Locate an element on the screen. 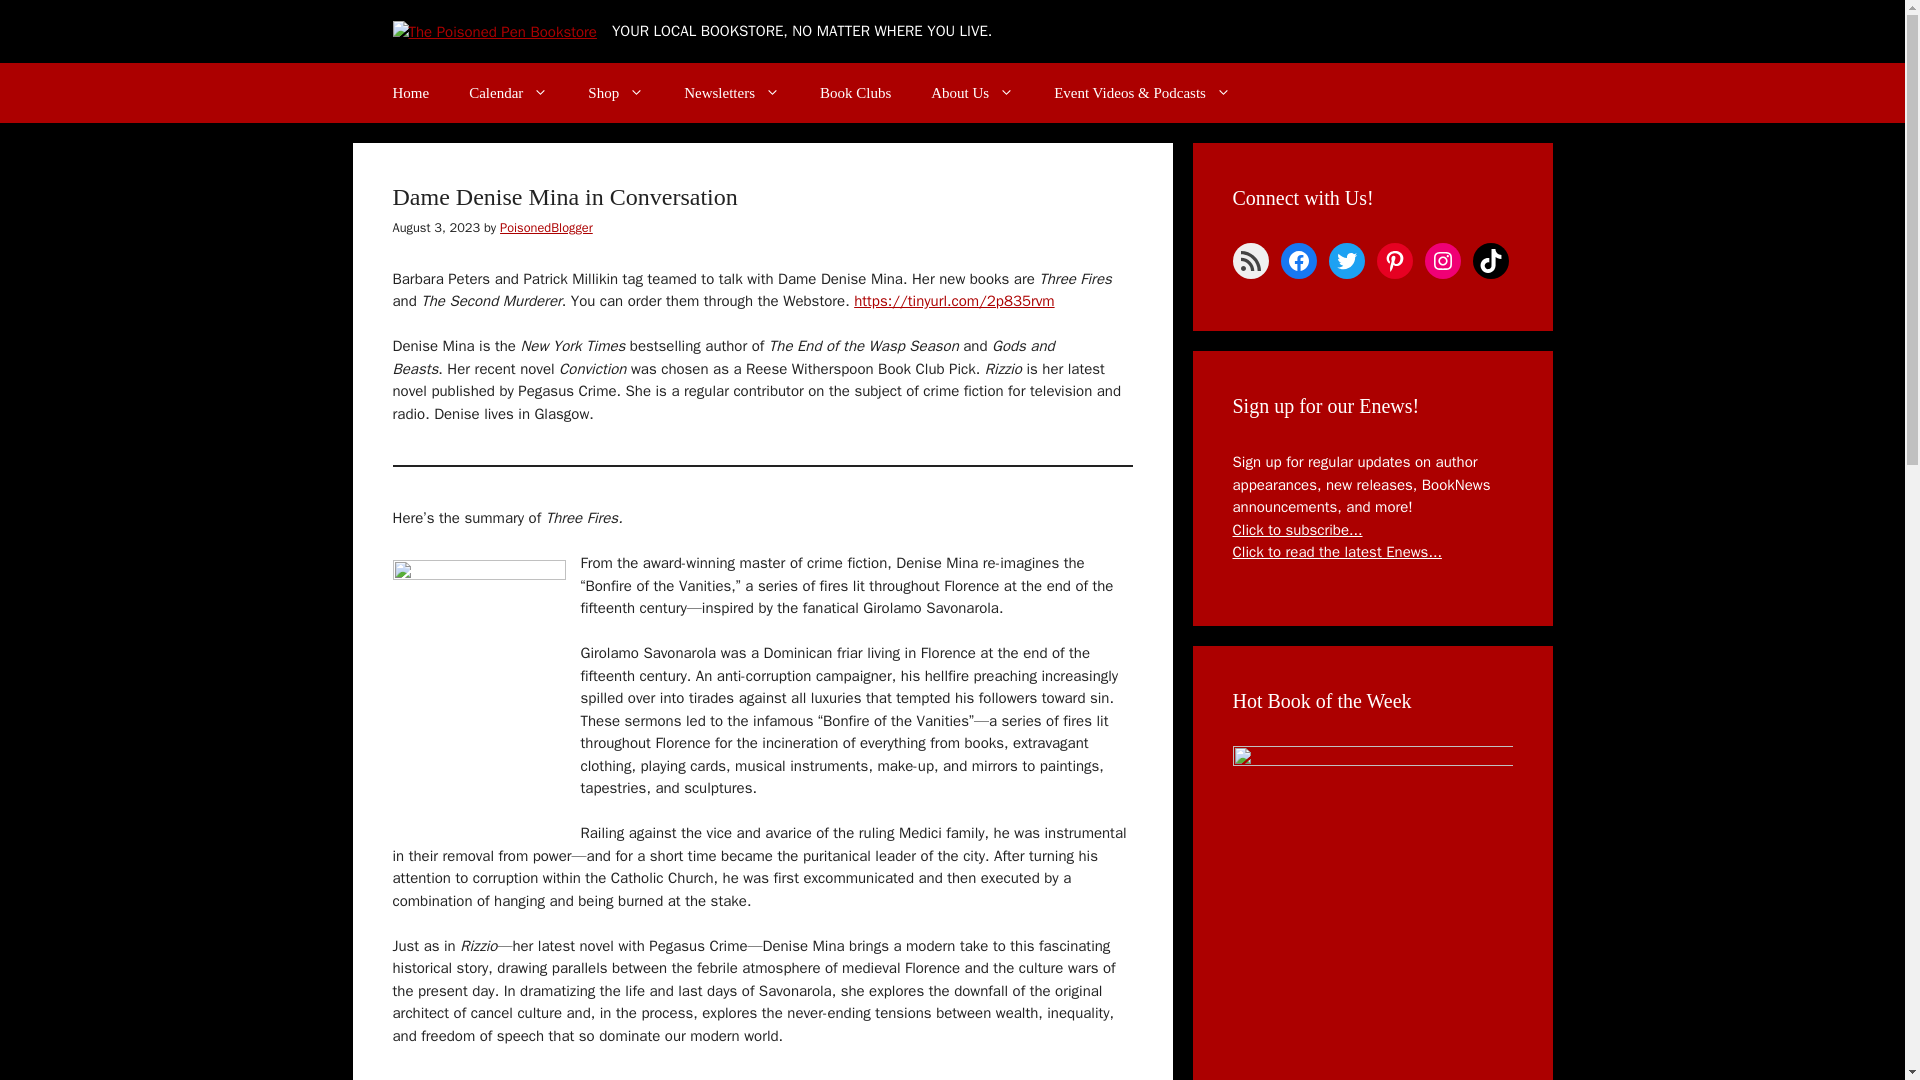 The width and height of the screenshot is (1920, 1080). View all posts by PoisonedBlogger is located at coordinates (546, 228).